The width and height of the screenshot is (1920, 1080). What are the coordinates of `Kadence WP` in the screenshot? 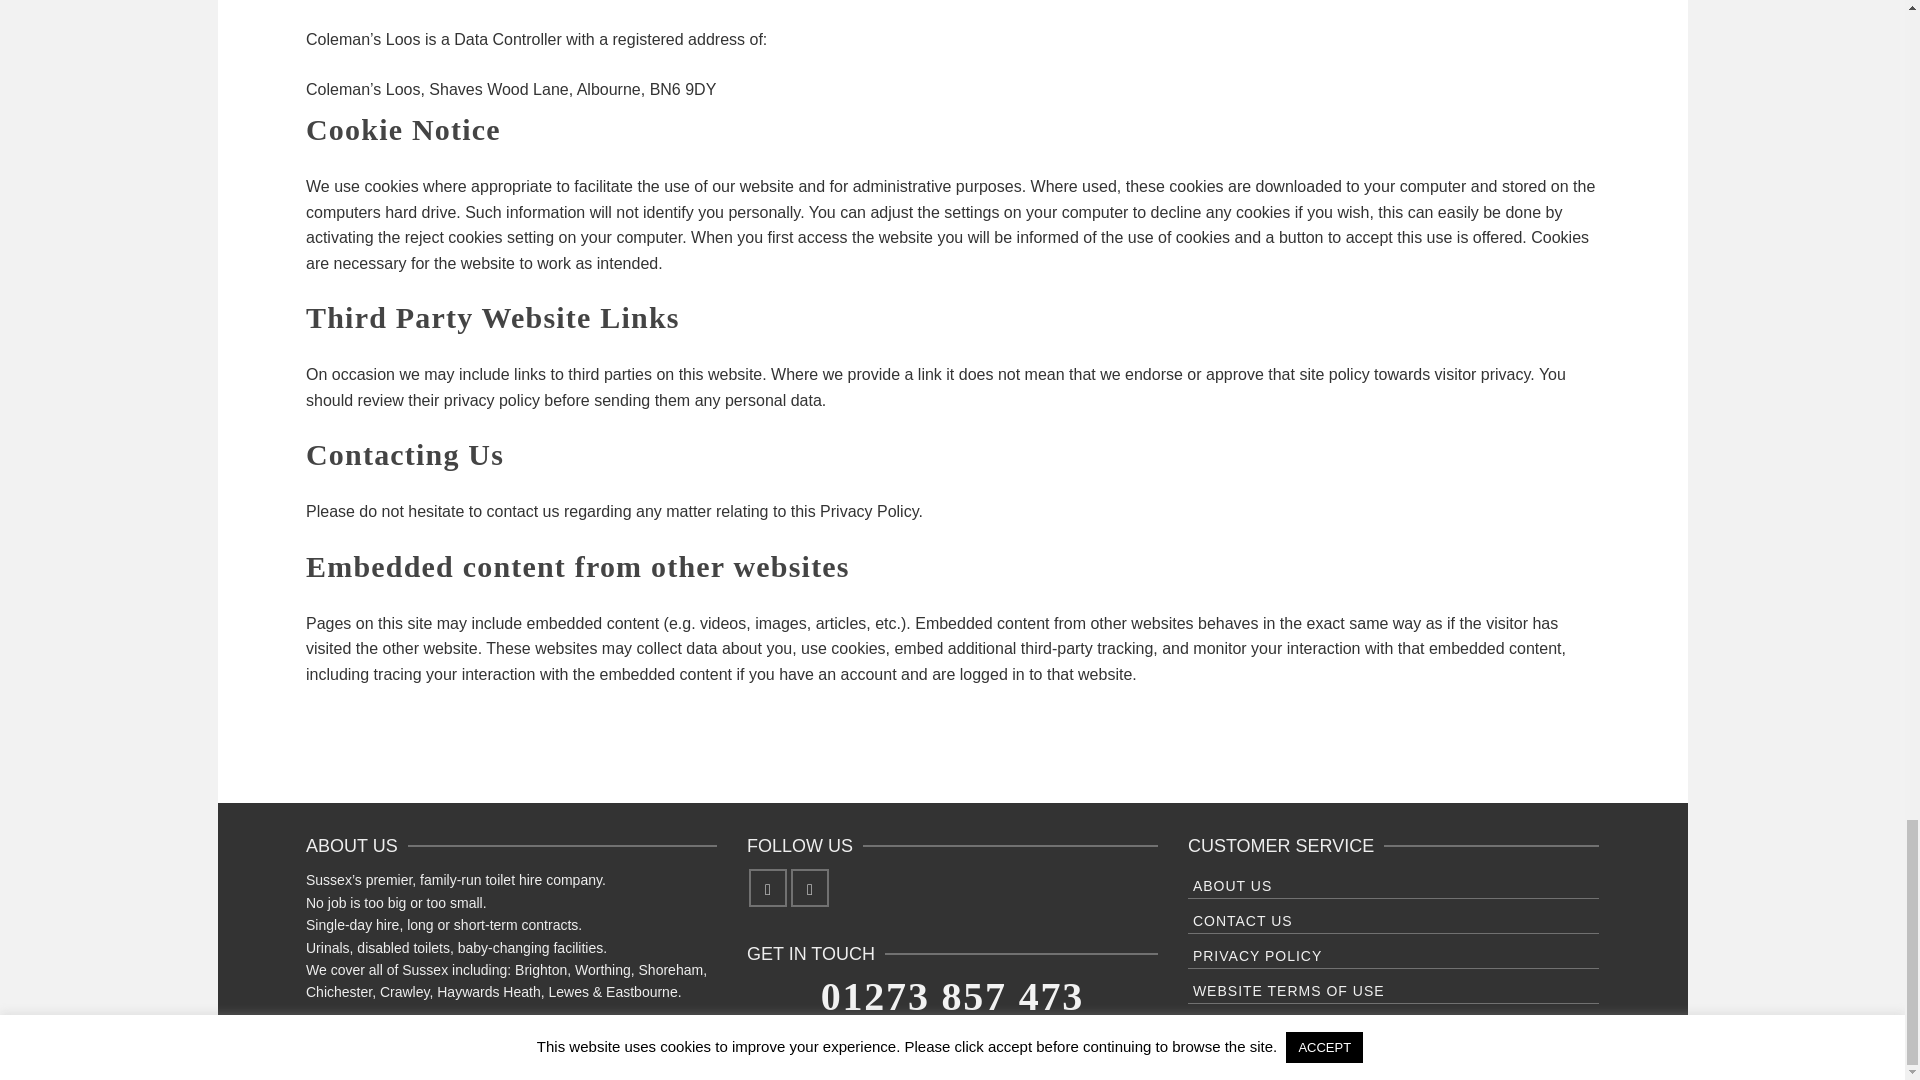 It's located at (1012, 1060).